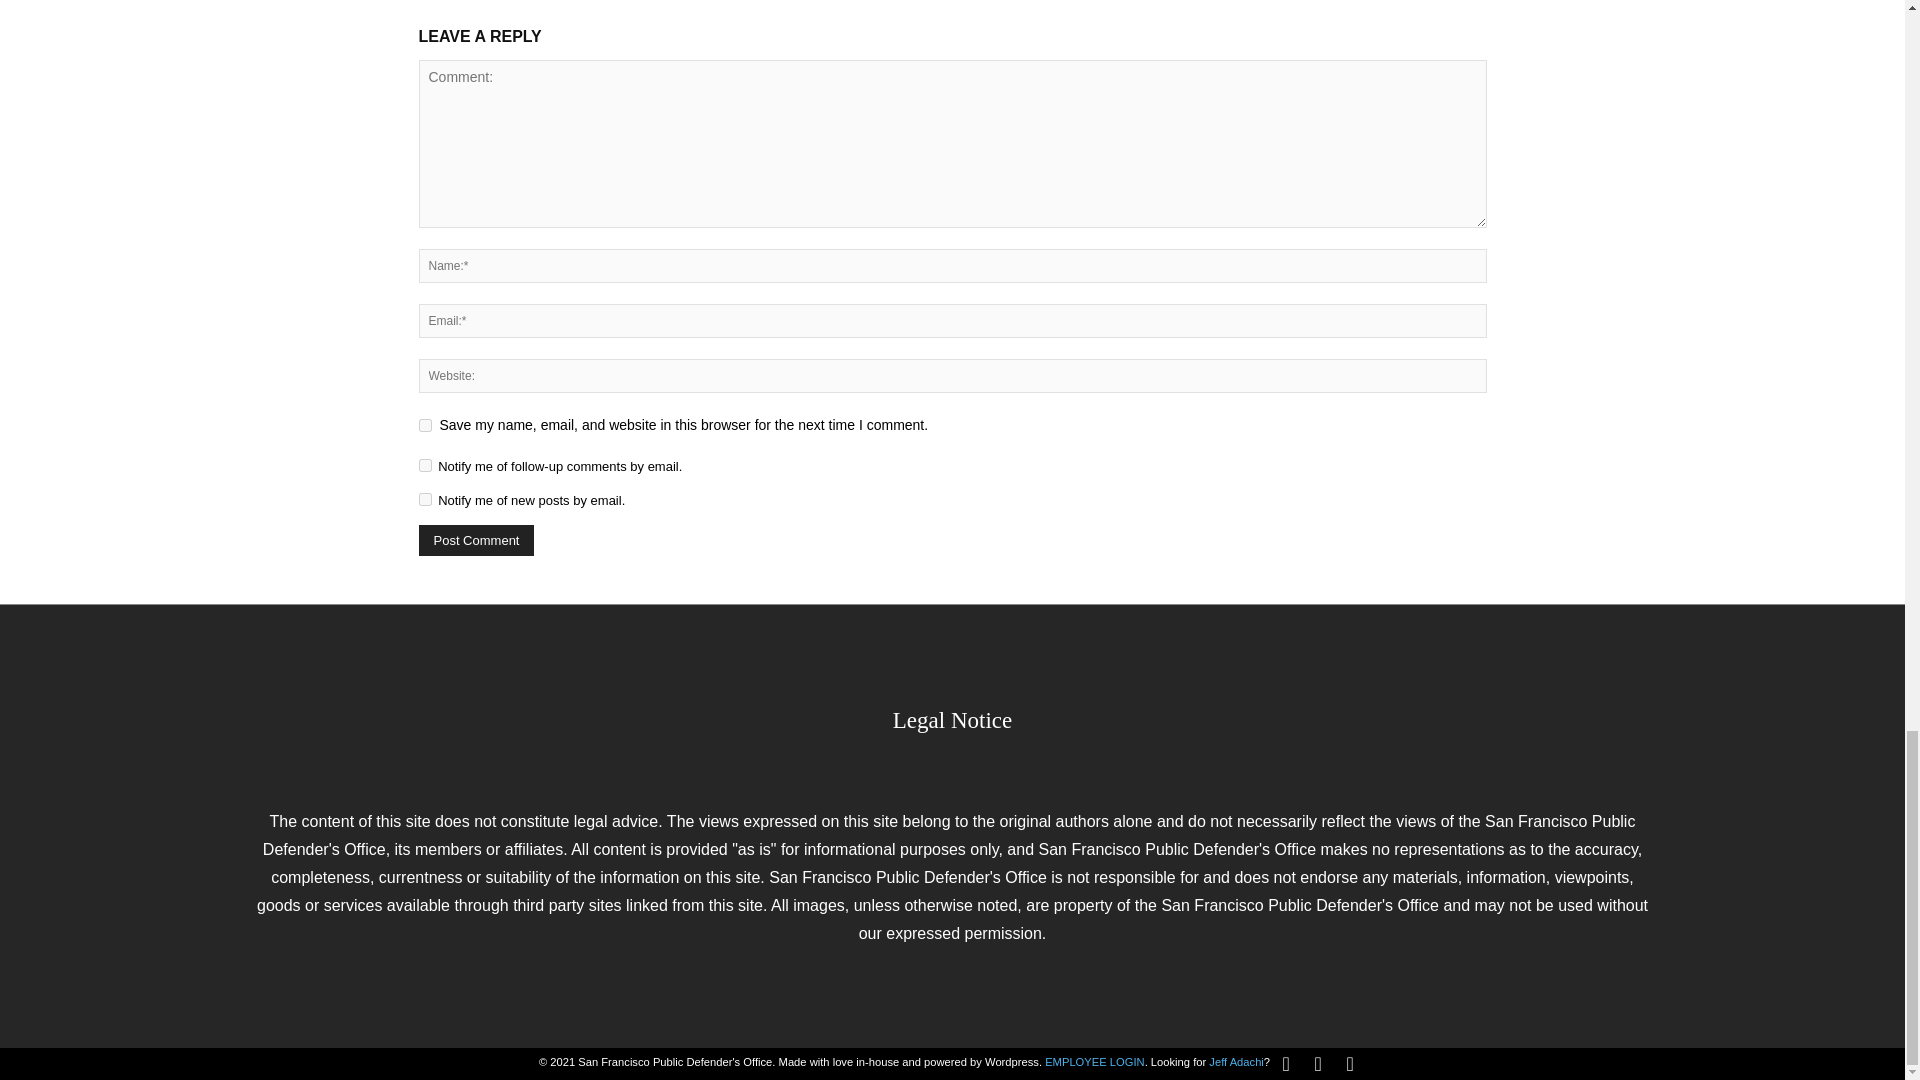 The width and height of the screenshot is (1920, 1080). I want to click on yes, so click(424, 426).